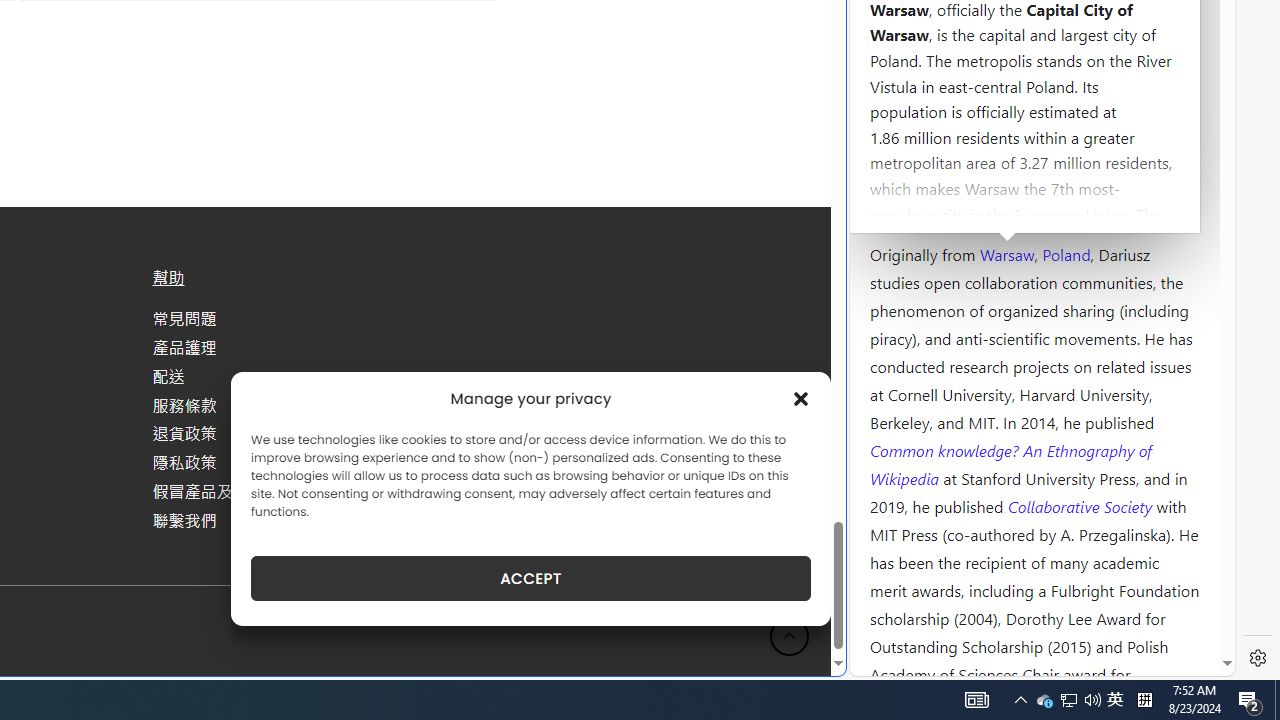 The image size is (1280, 720). What do you see at coordinates (1066, 253) in the screenshot?
I see `Poland` at bounding box center [1066, 253].